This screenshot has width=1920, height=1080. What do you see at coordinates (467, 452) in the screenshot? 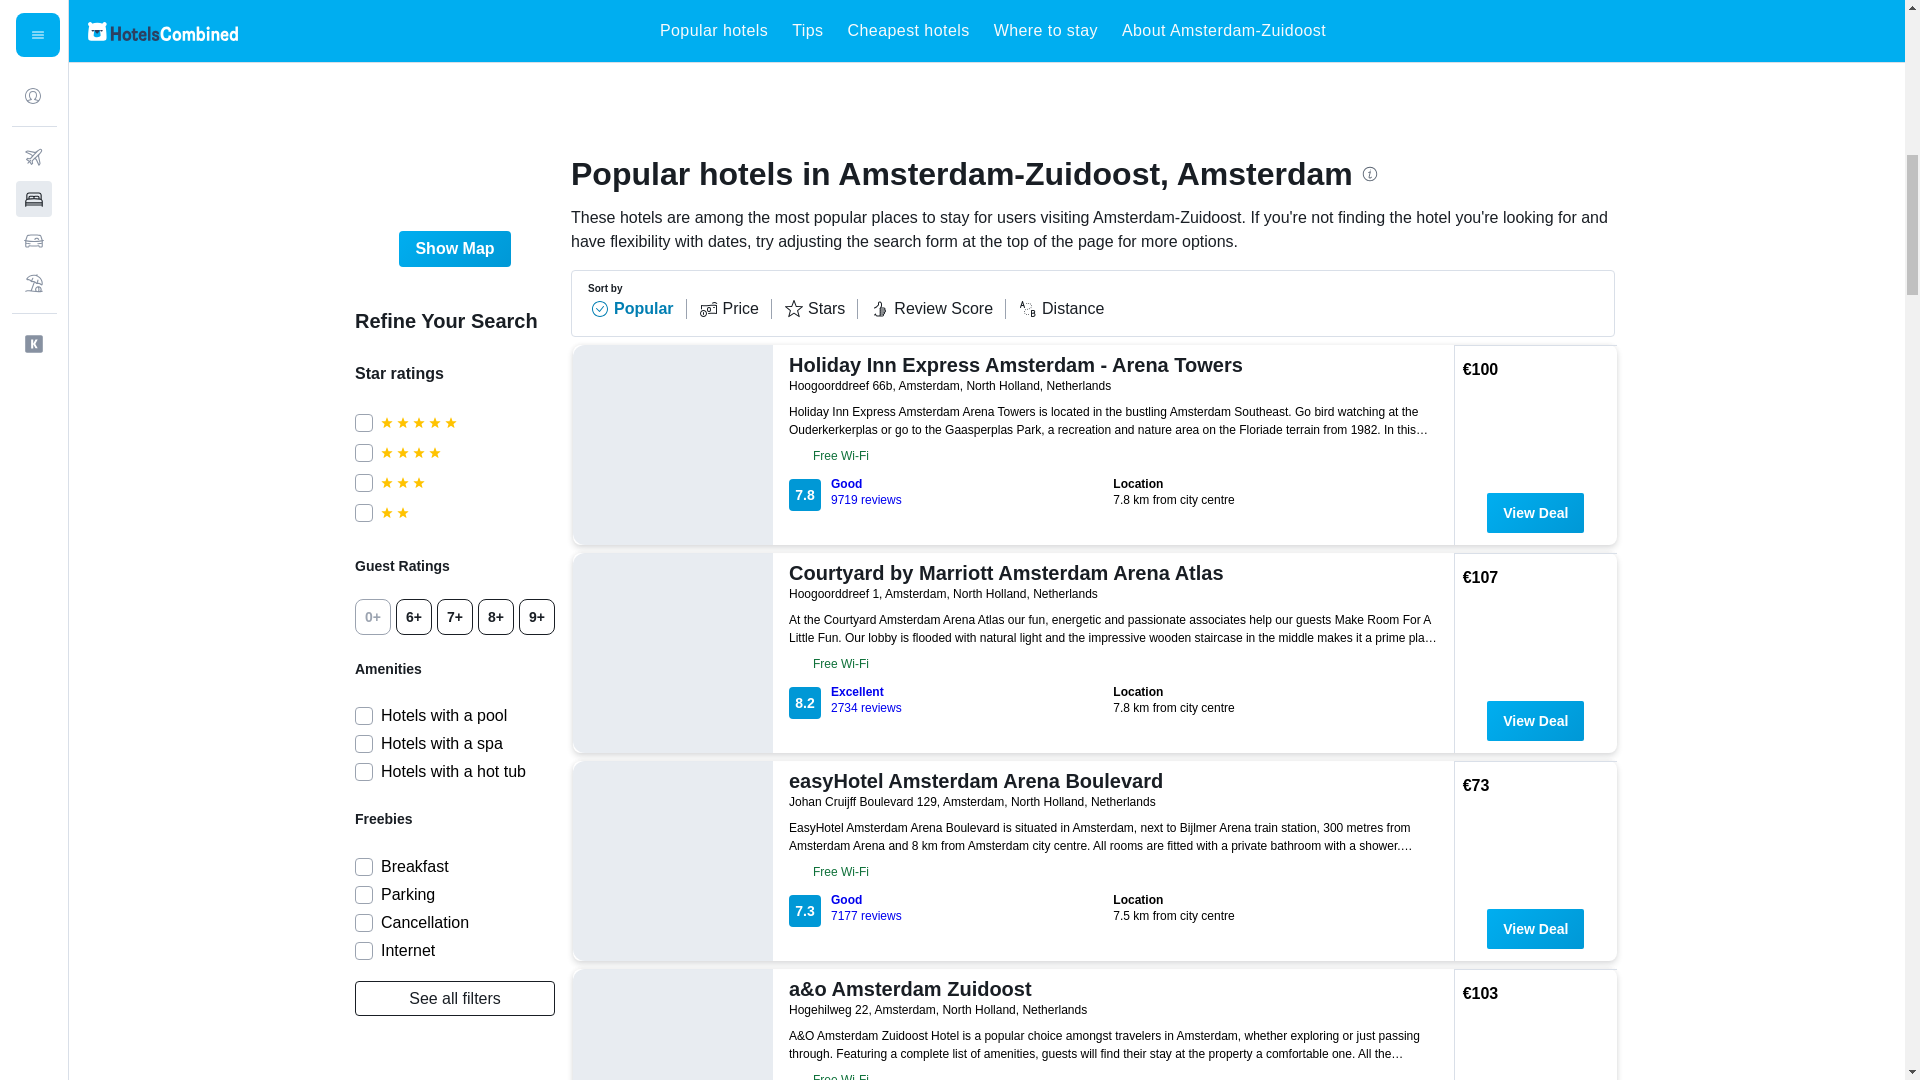
I see `4 stars` at bounding box center [467, 452].